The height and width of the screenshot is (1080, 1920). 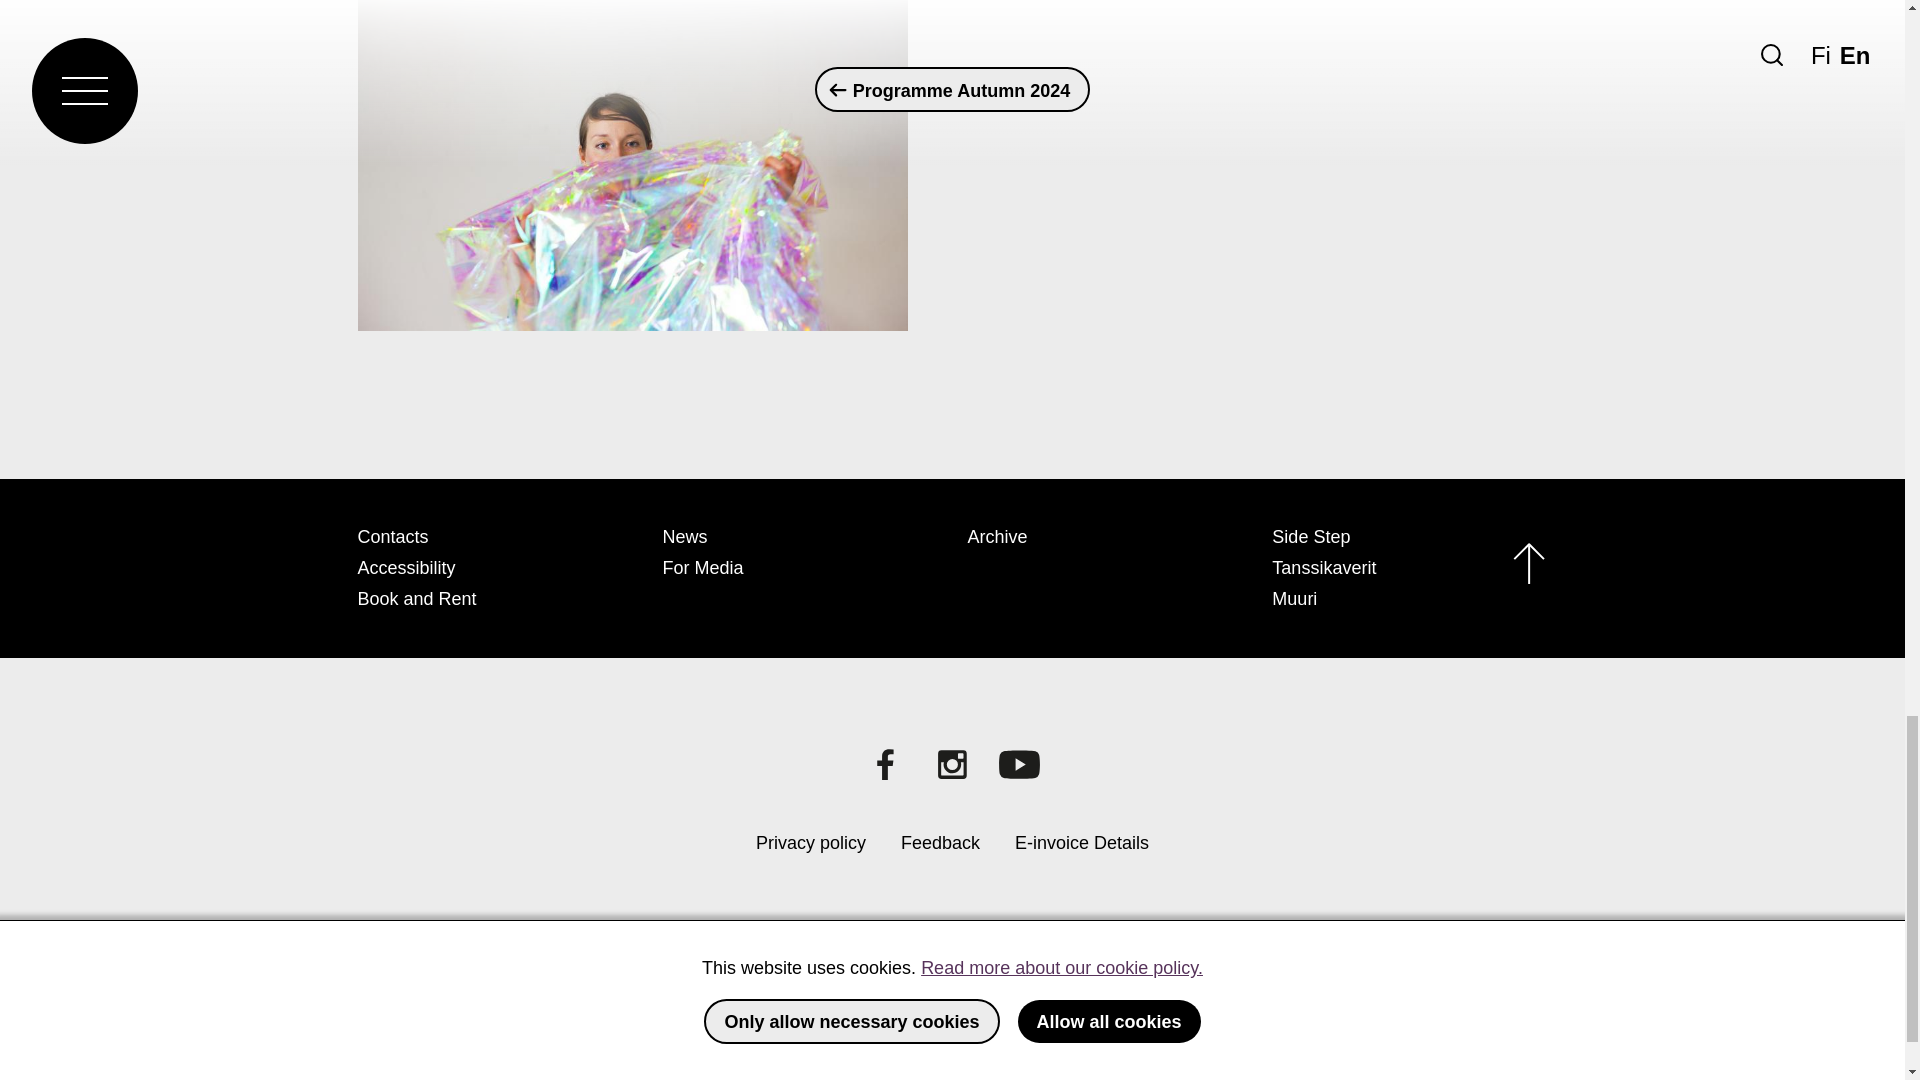 What do you see at coordinates (684, 536) in the screenshot?
I see `News` at bounding box center [684, 536].